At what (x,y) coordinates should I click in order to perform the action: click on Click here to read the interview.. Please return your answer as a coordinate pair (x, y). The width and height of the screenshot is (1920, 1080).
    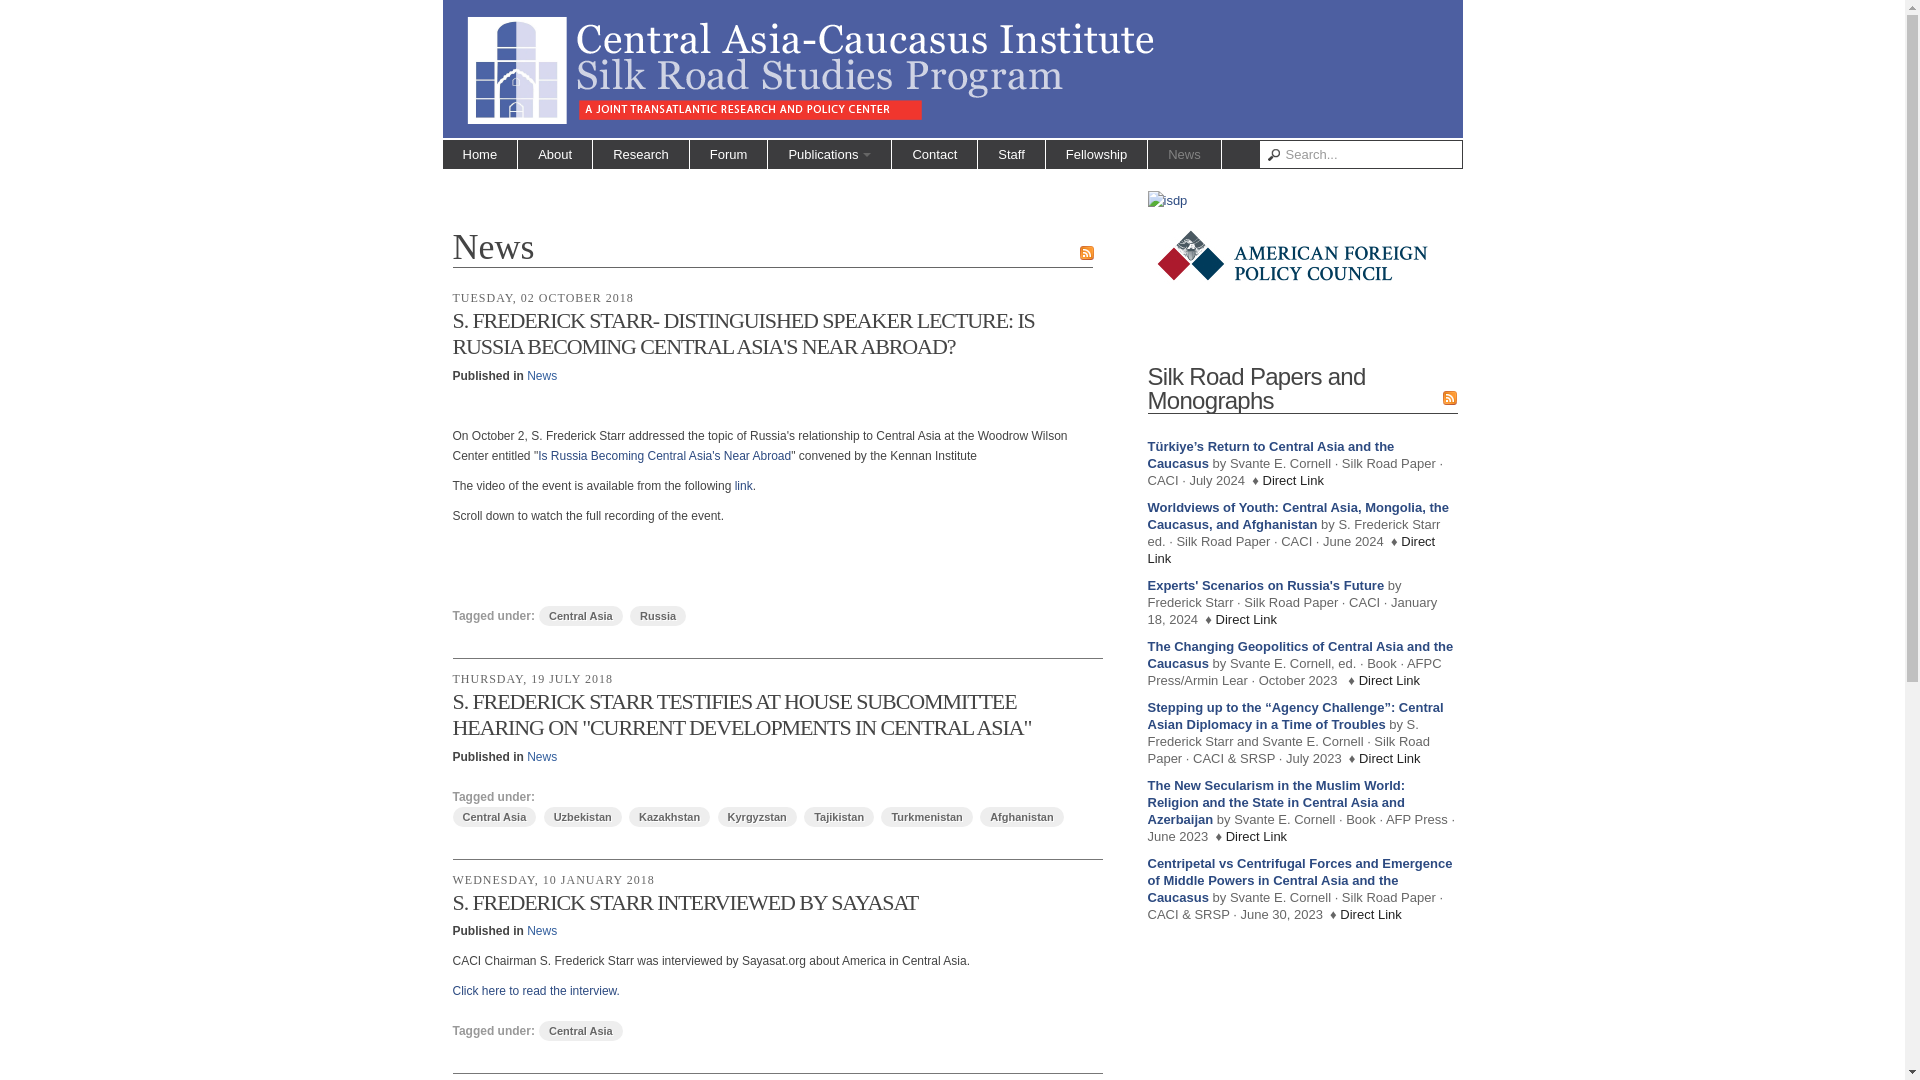
    Looking at the image, I should click on (534, 990).